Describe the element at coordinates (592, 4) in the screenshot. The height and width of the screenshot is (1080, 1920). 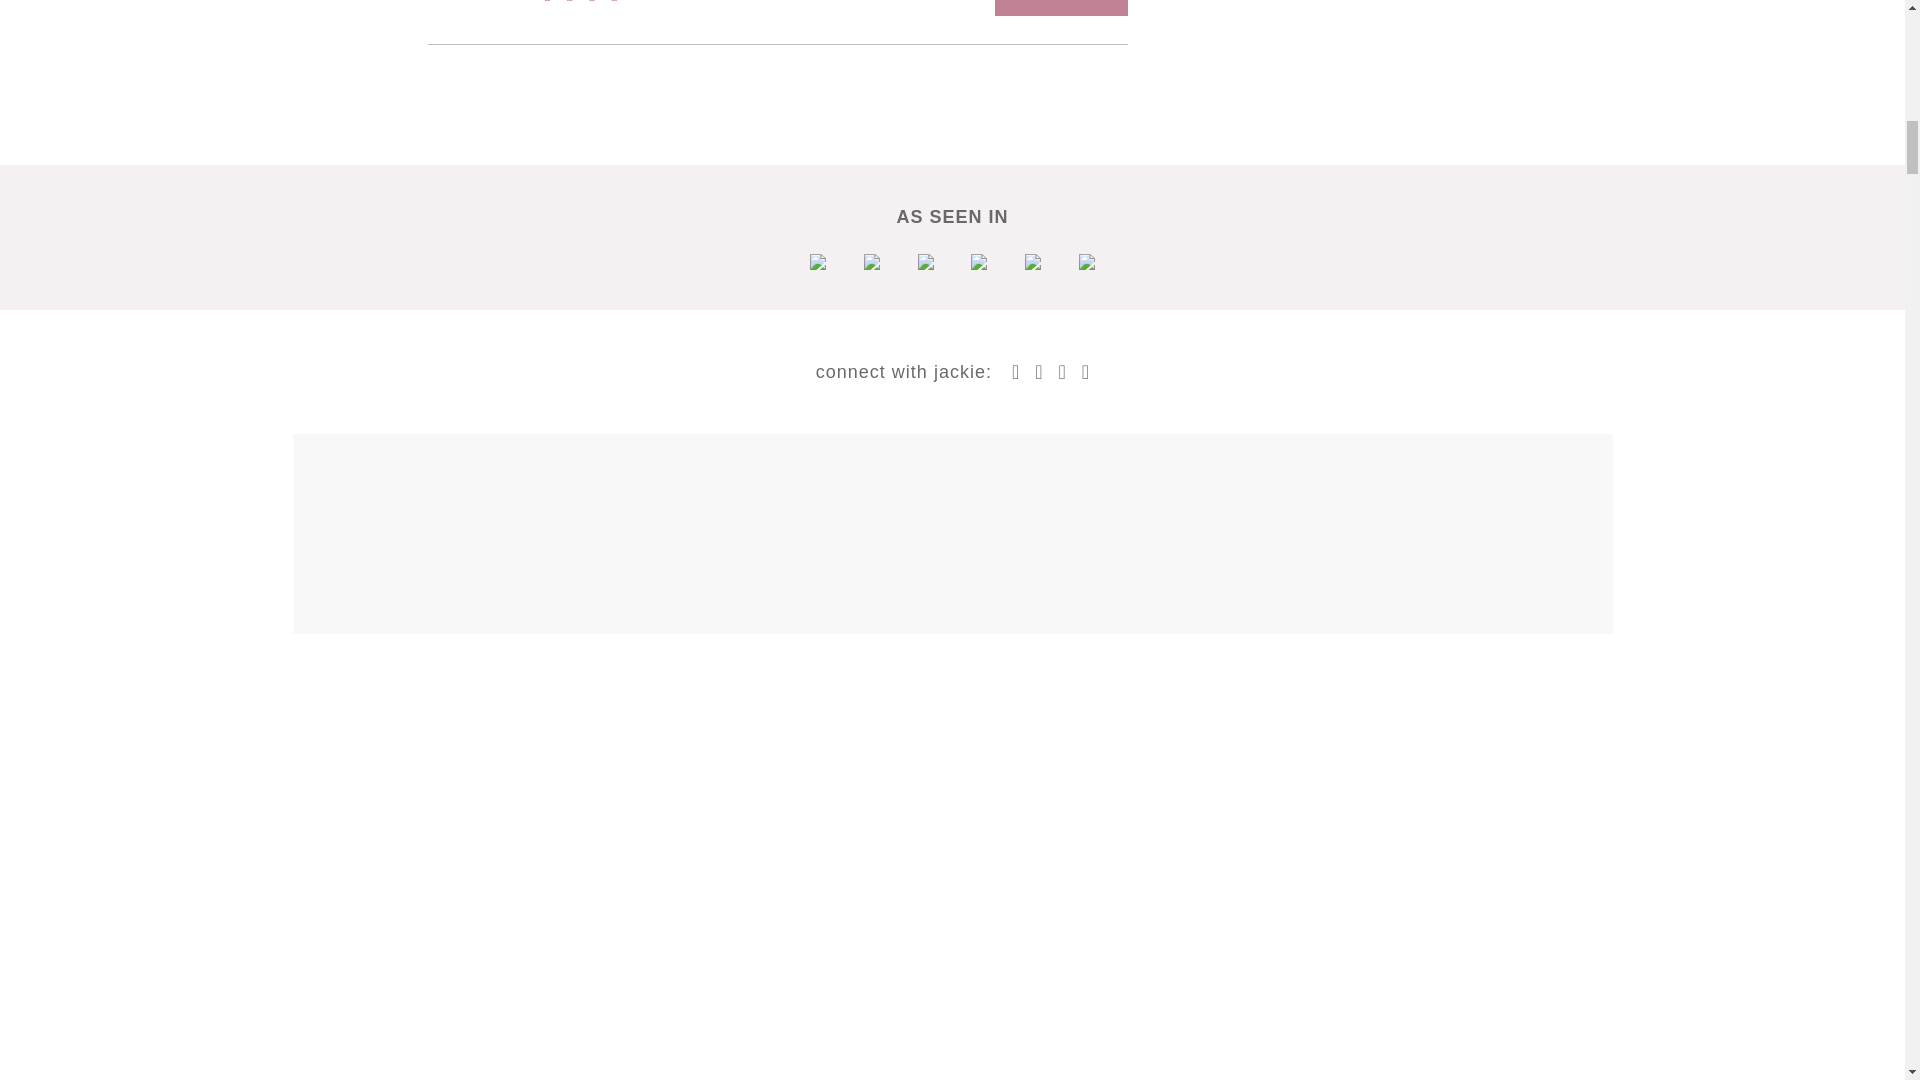
I see `Share on Pinterest` at that location.